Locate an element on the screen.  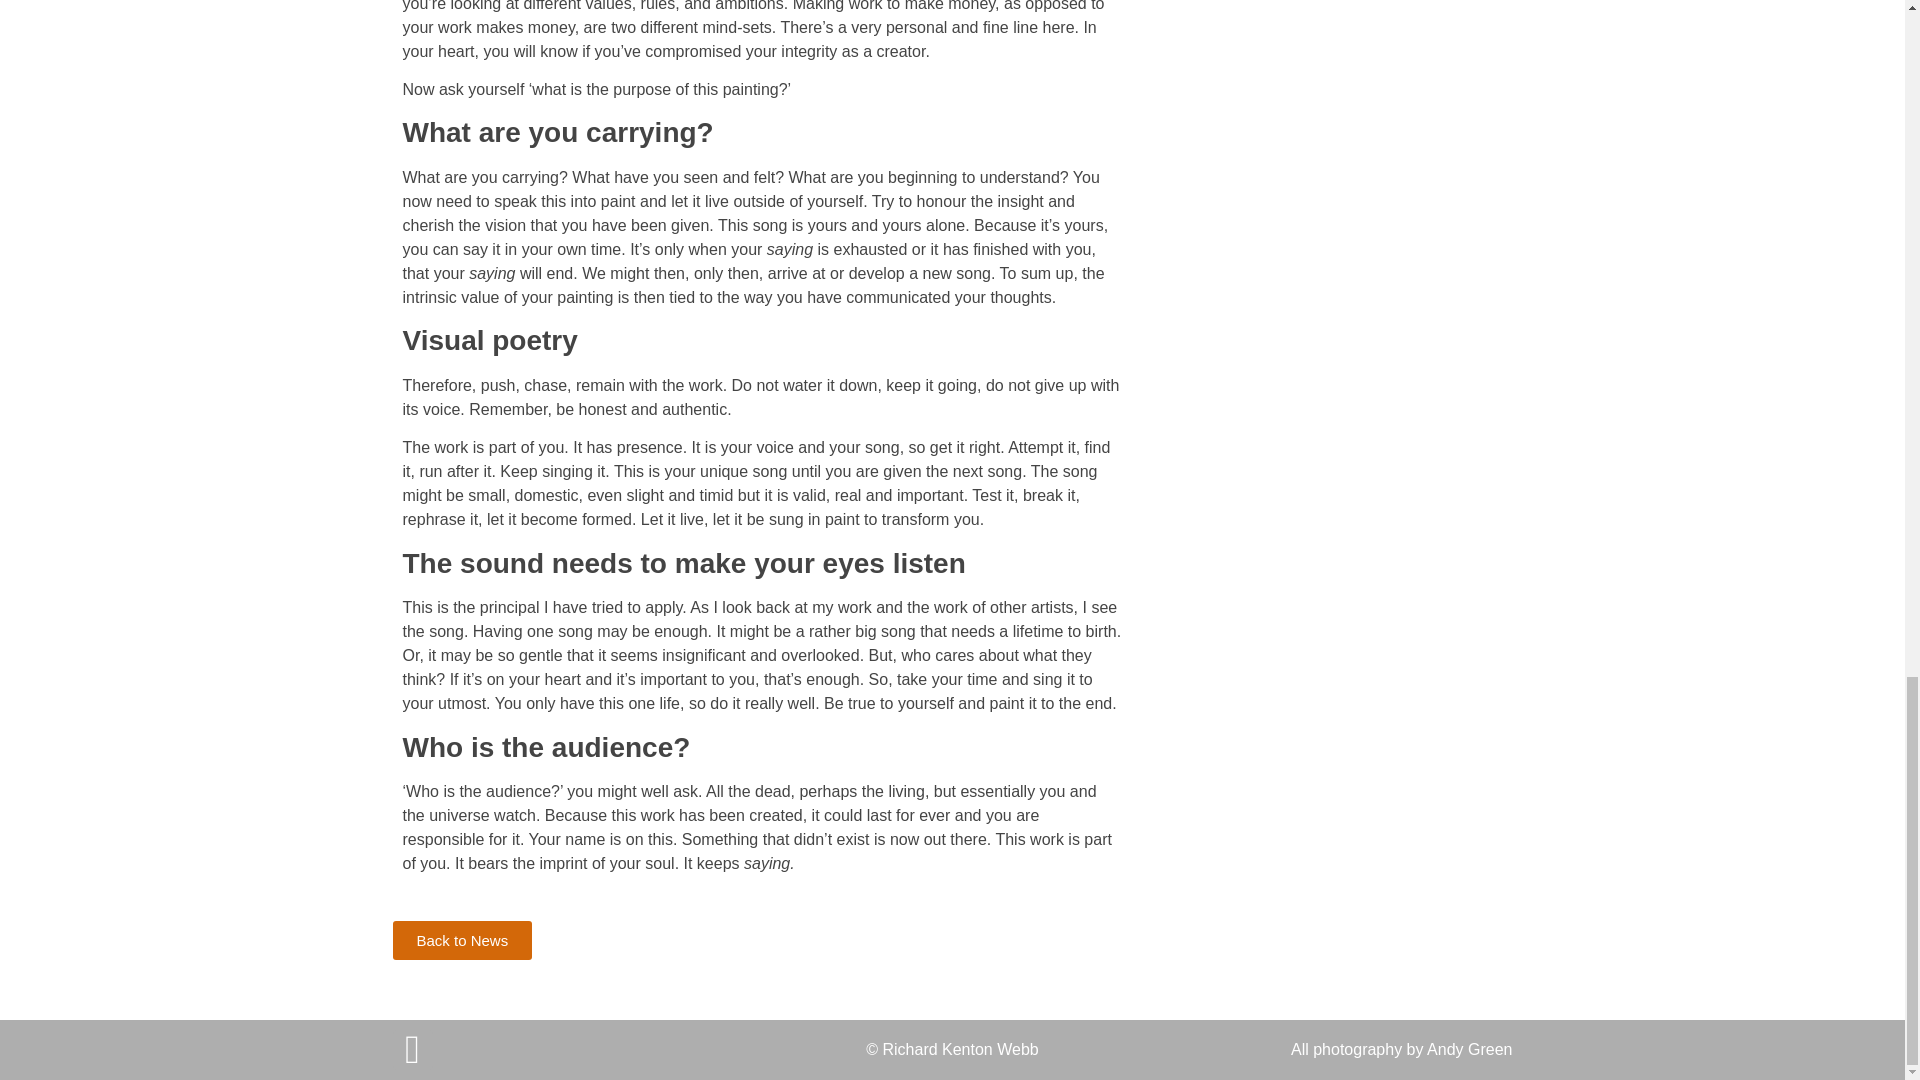
Back to News is located at coordinates (461, 940).